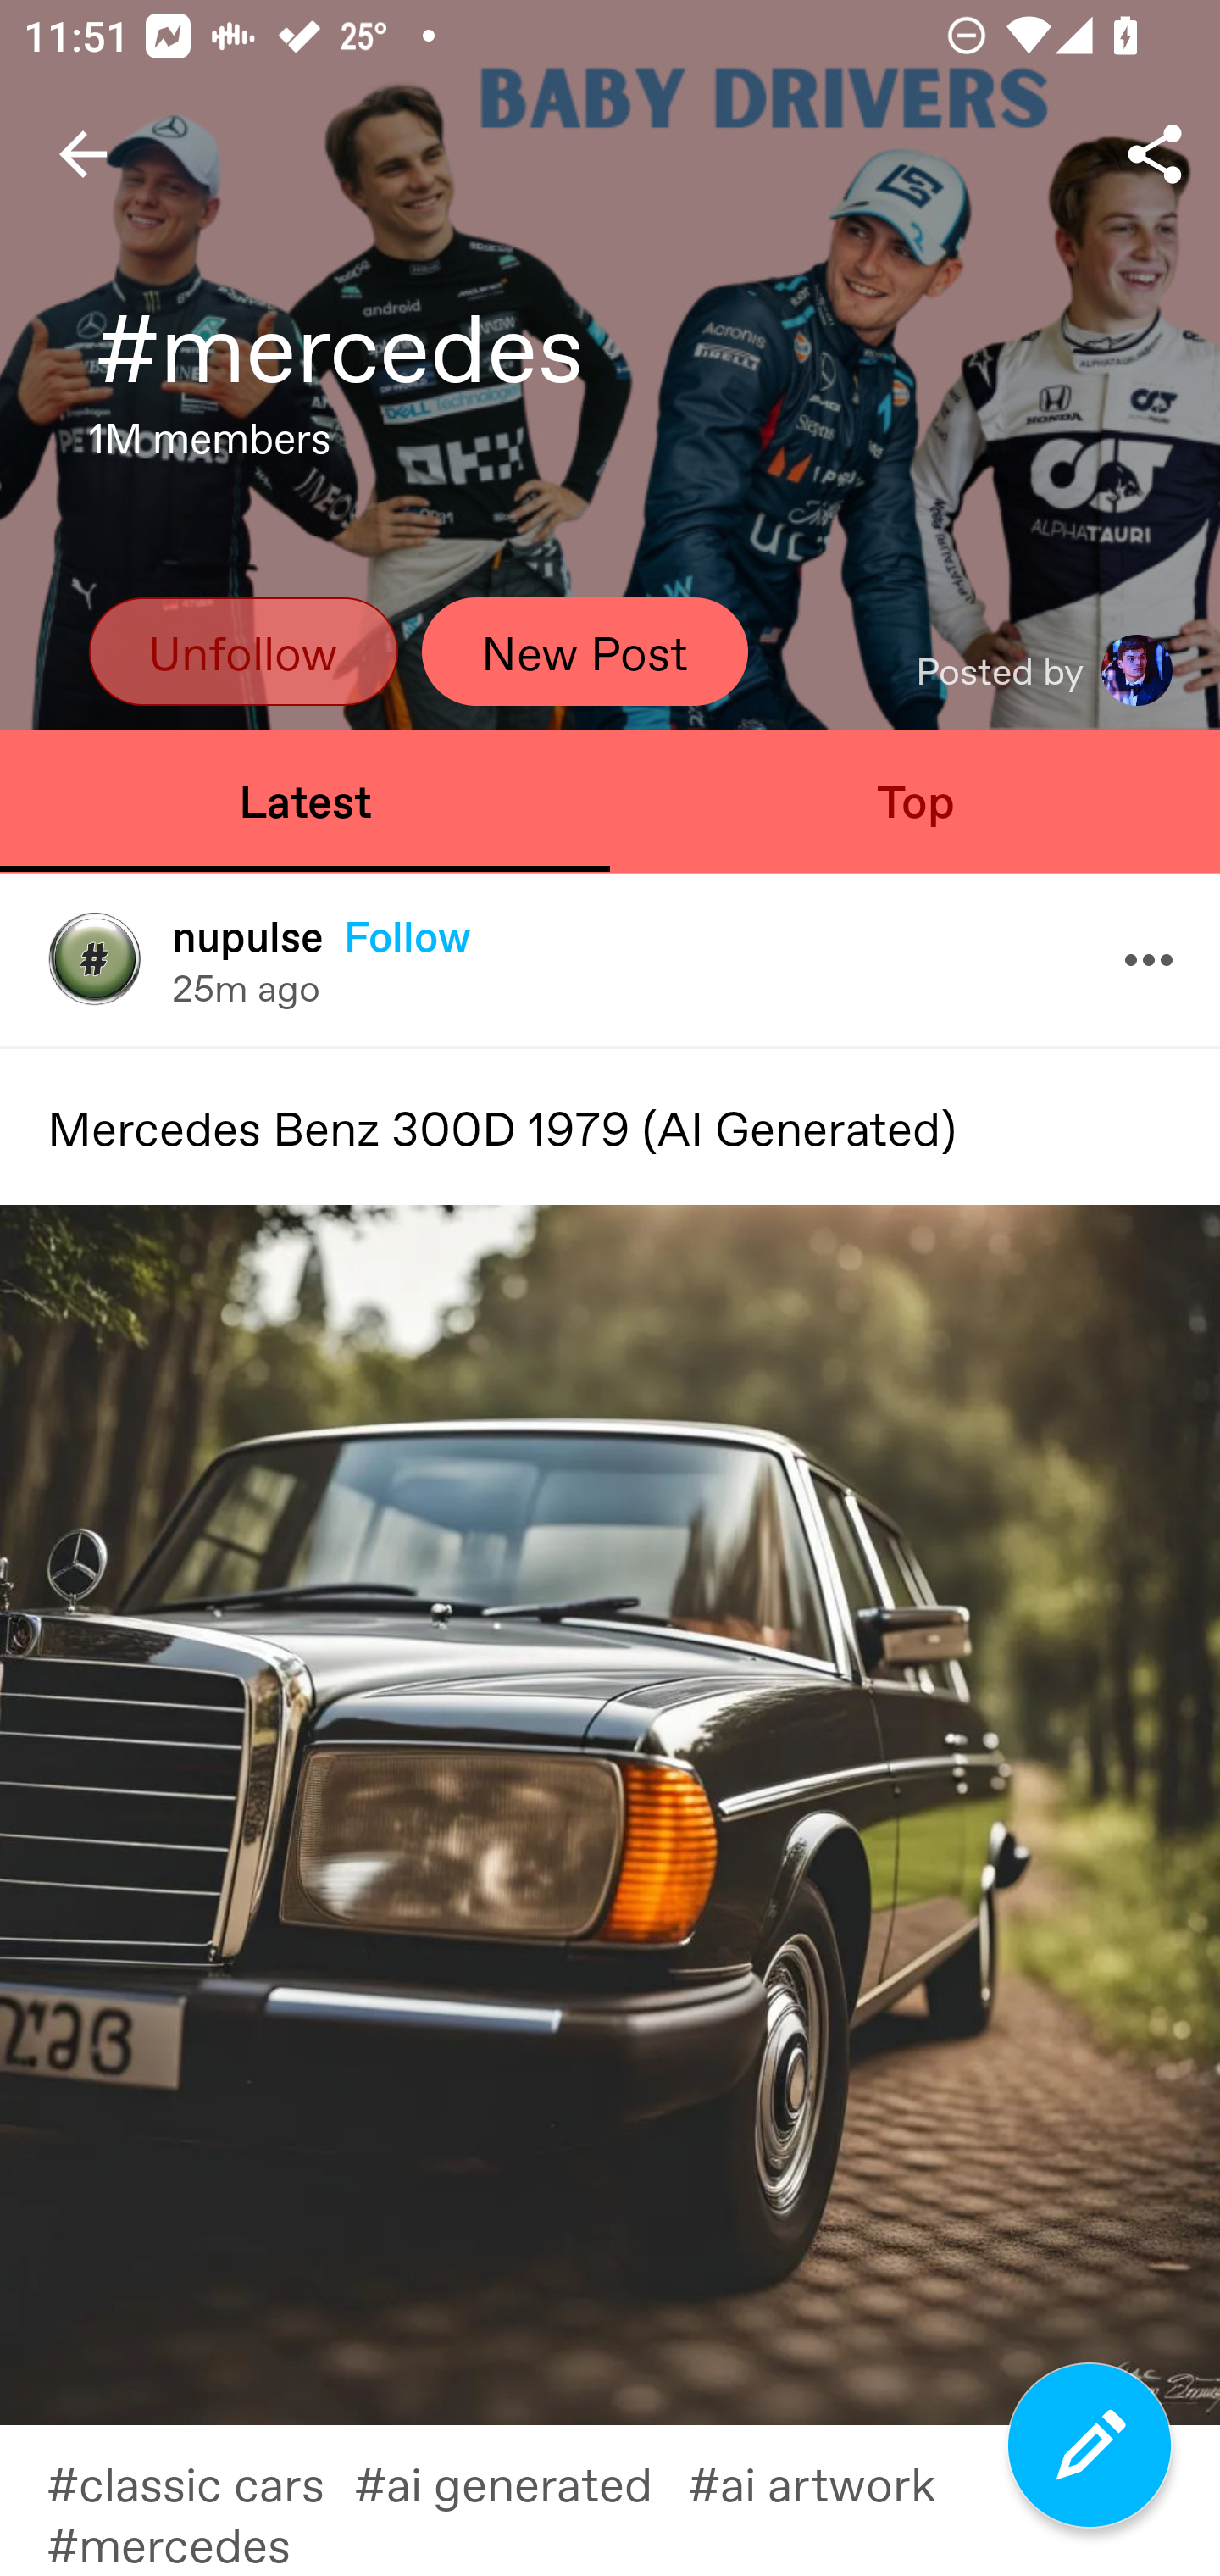 This screenshot has height=2576, width=1220. I want to click on #ai artwork, so click(830, 2483).